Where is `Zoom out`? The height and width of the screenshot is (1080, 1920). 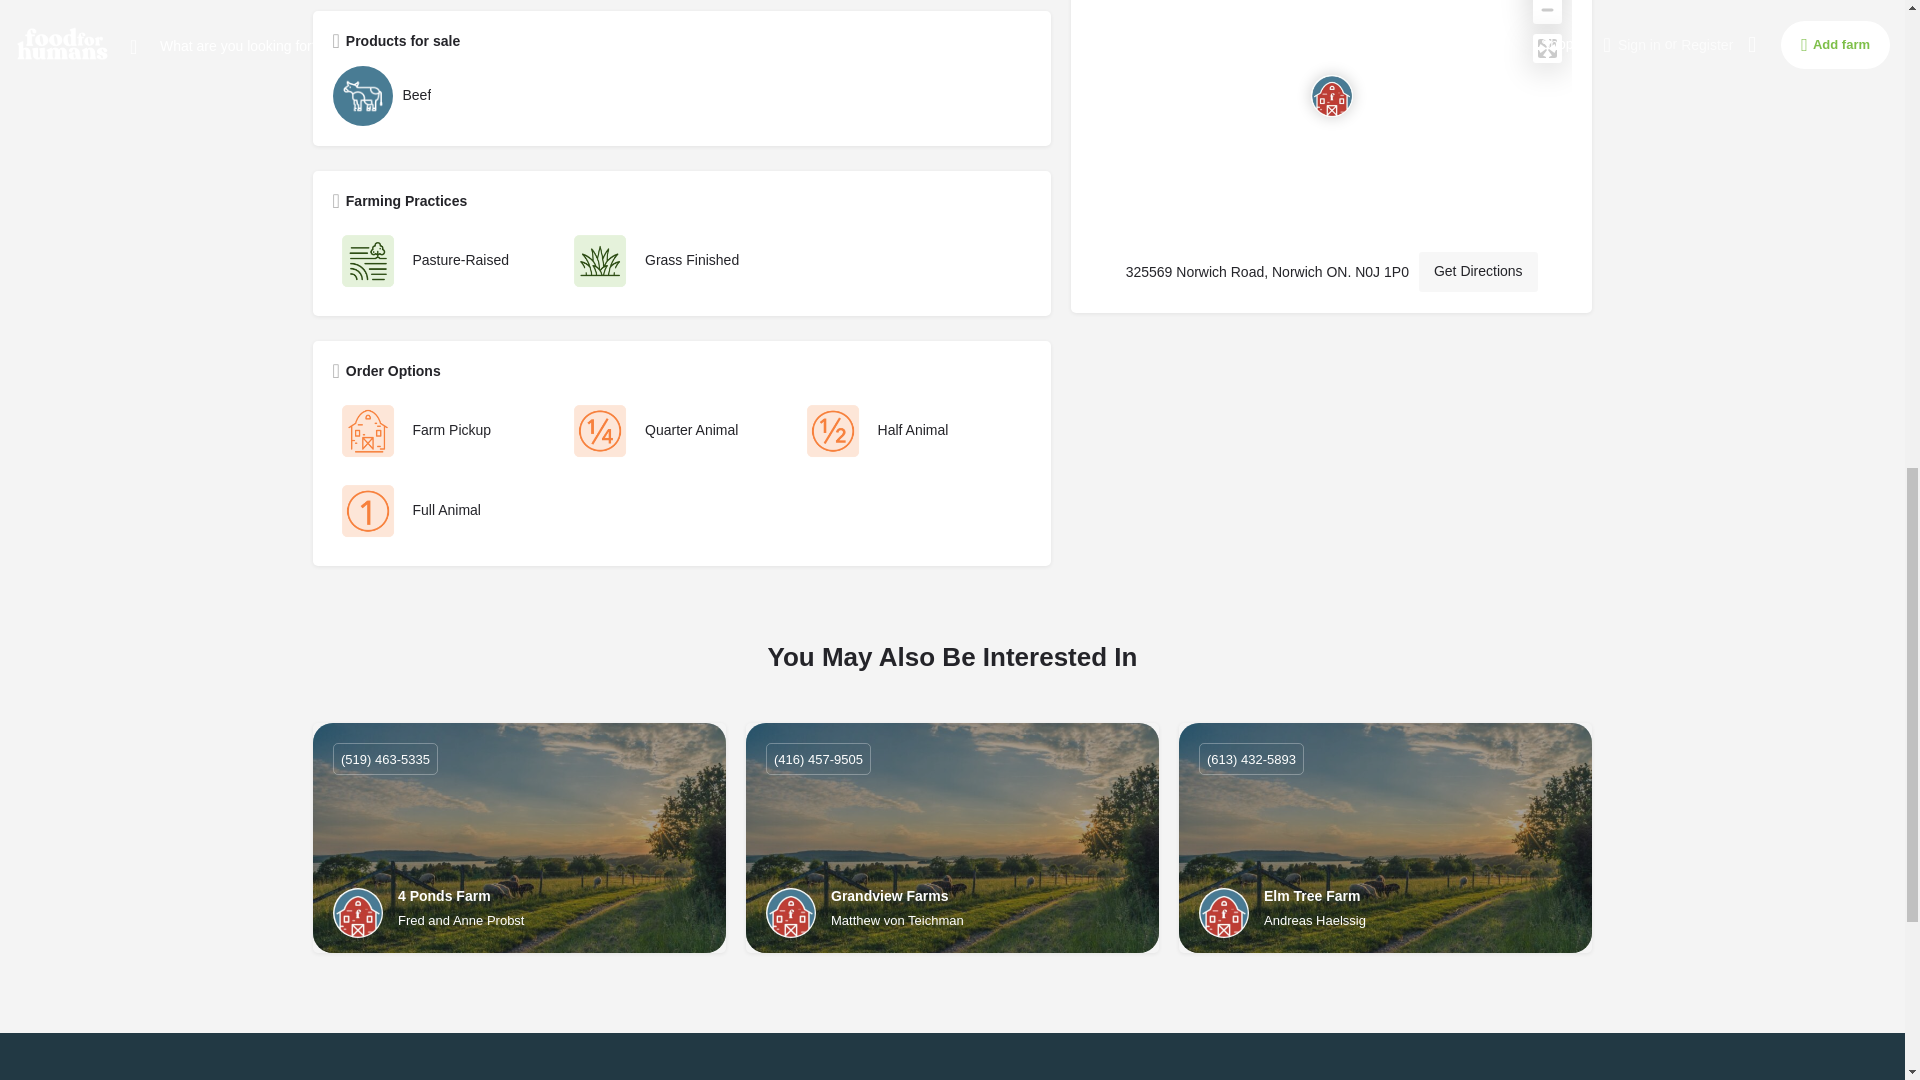 Zoom out is located at coordinates (1547, 12).